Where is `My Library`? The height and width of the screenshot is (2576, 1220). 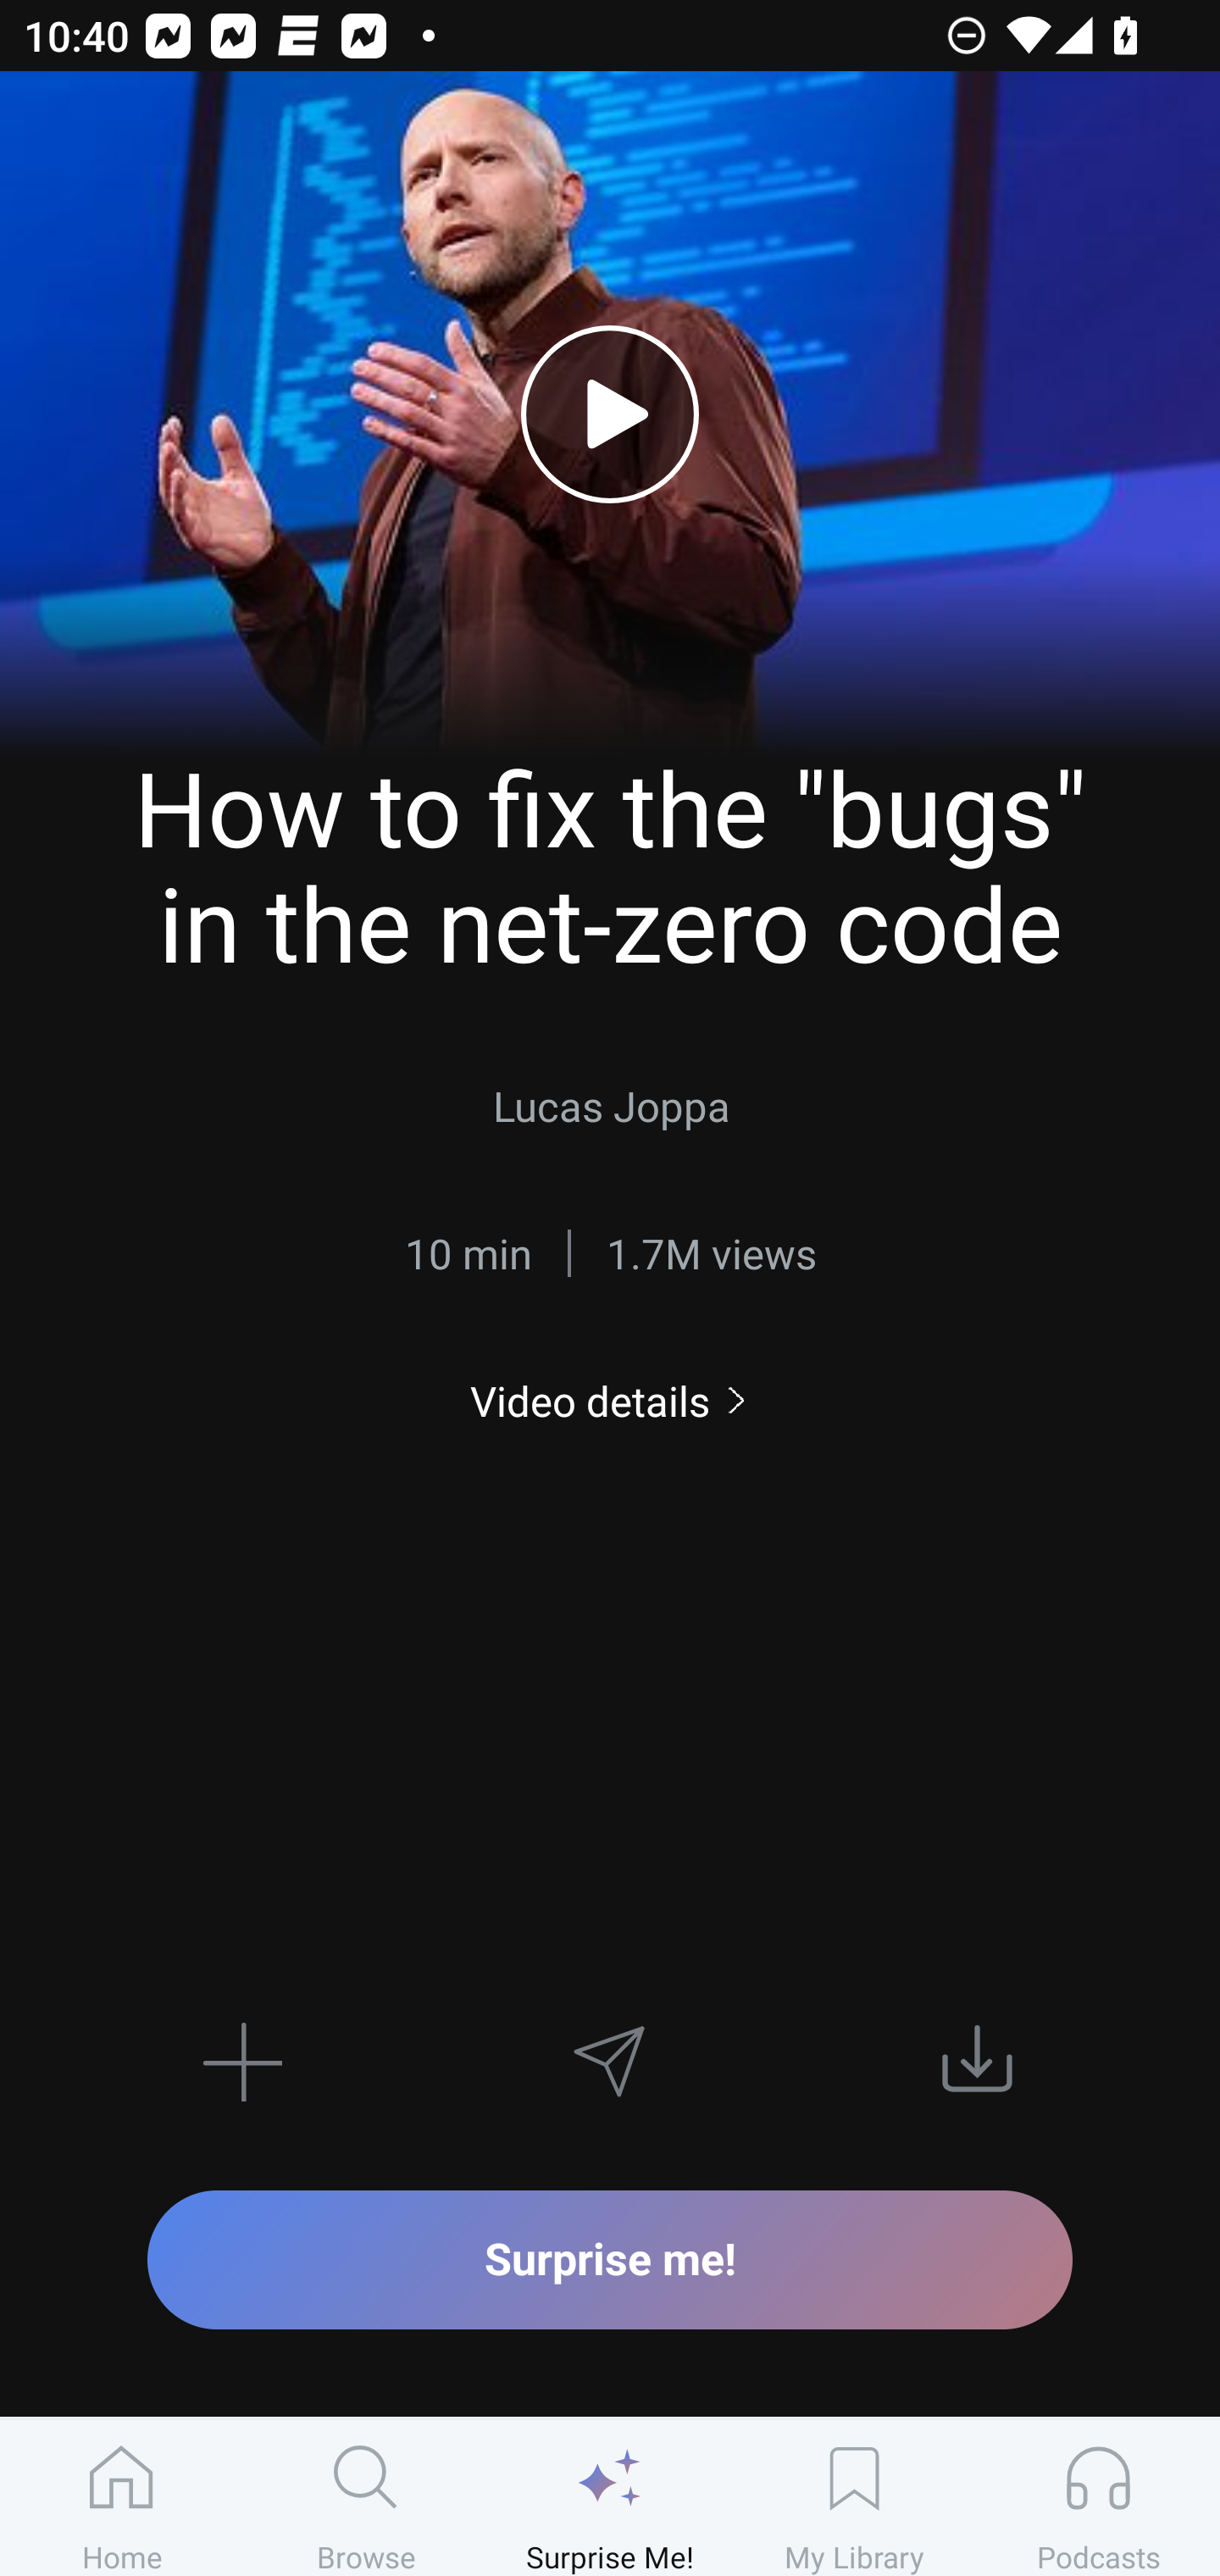
My Library is located at coordinates (854, 2497).